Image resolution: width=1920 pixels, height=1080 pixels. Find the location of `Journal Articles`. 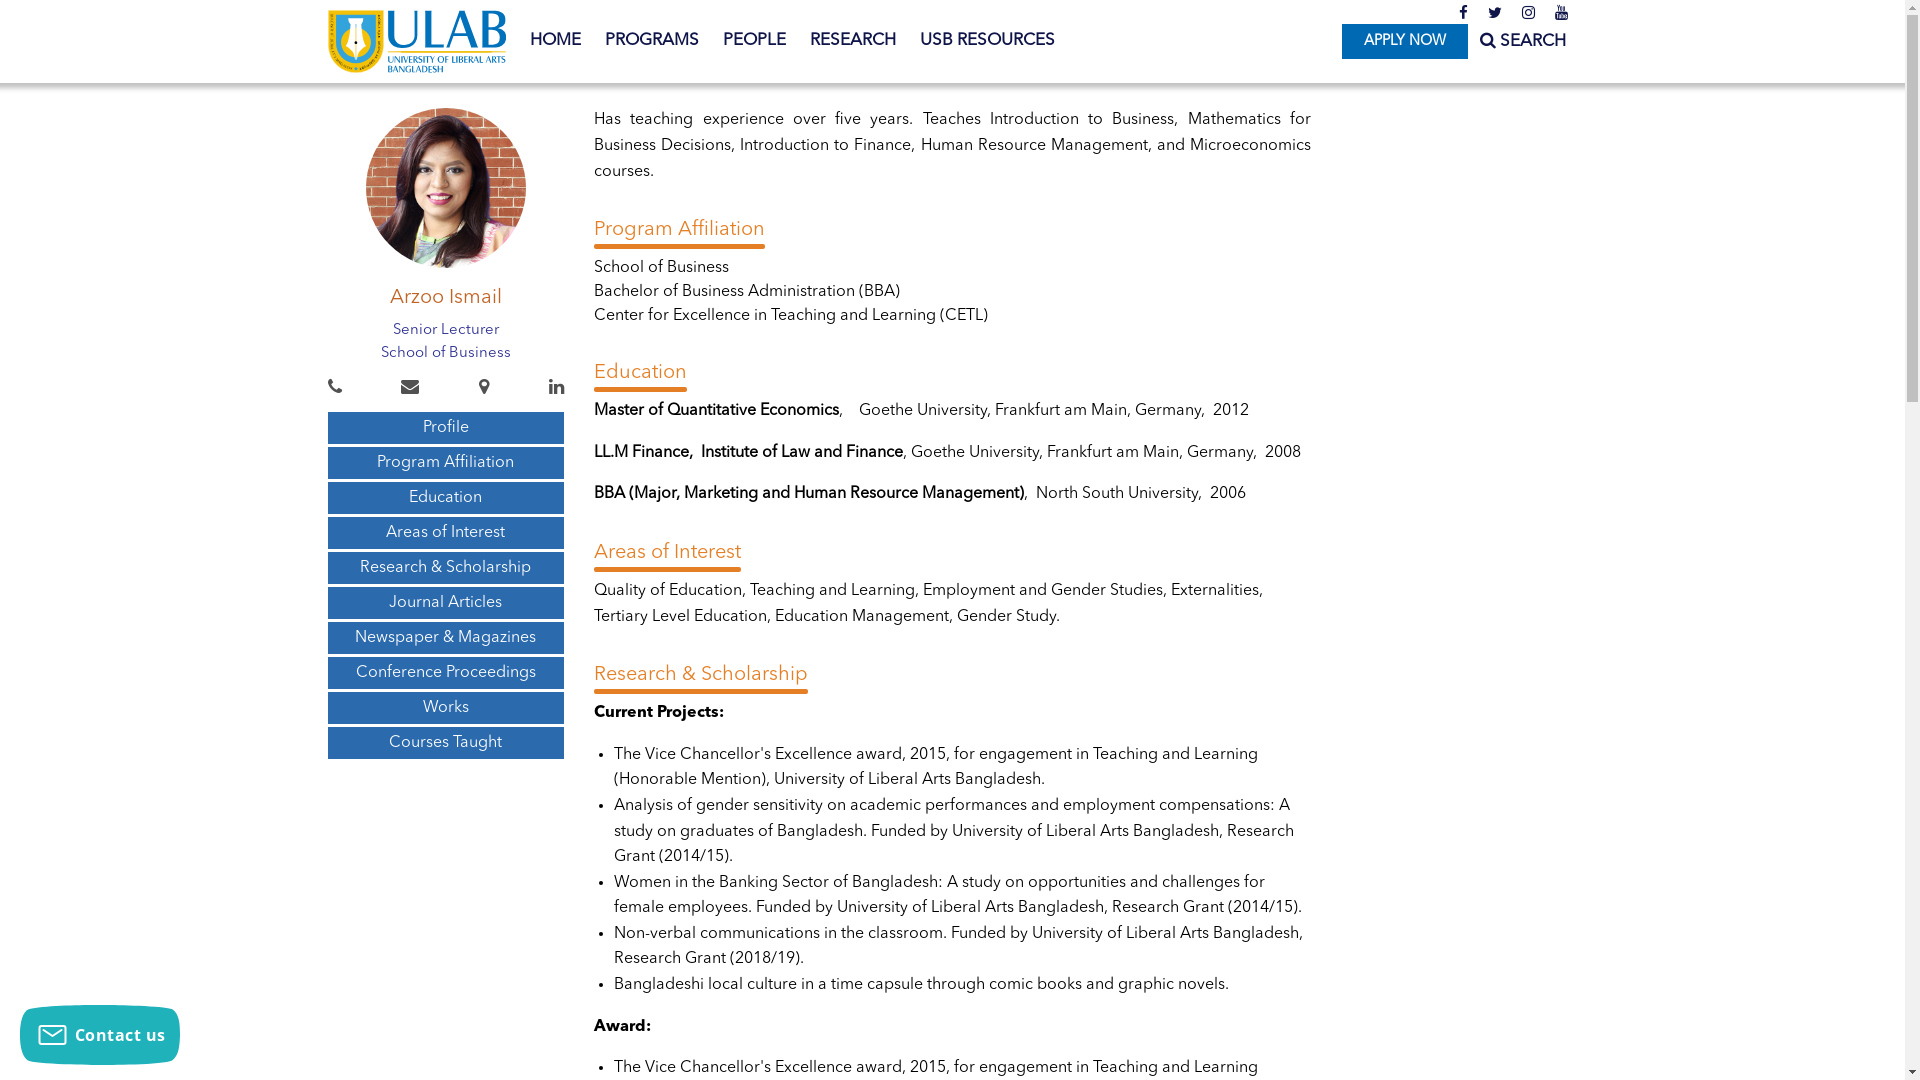

Journal Articles is located at coordinates (446, 603).